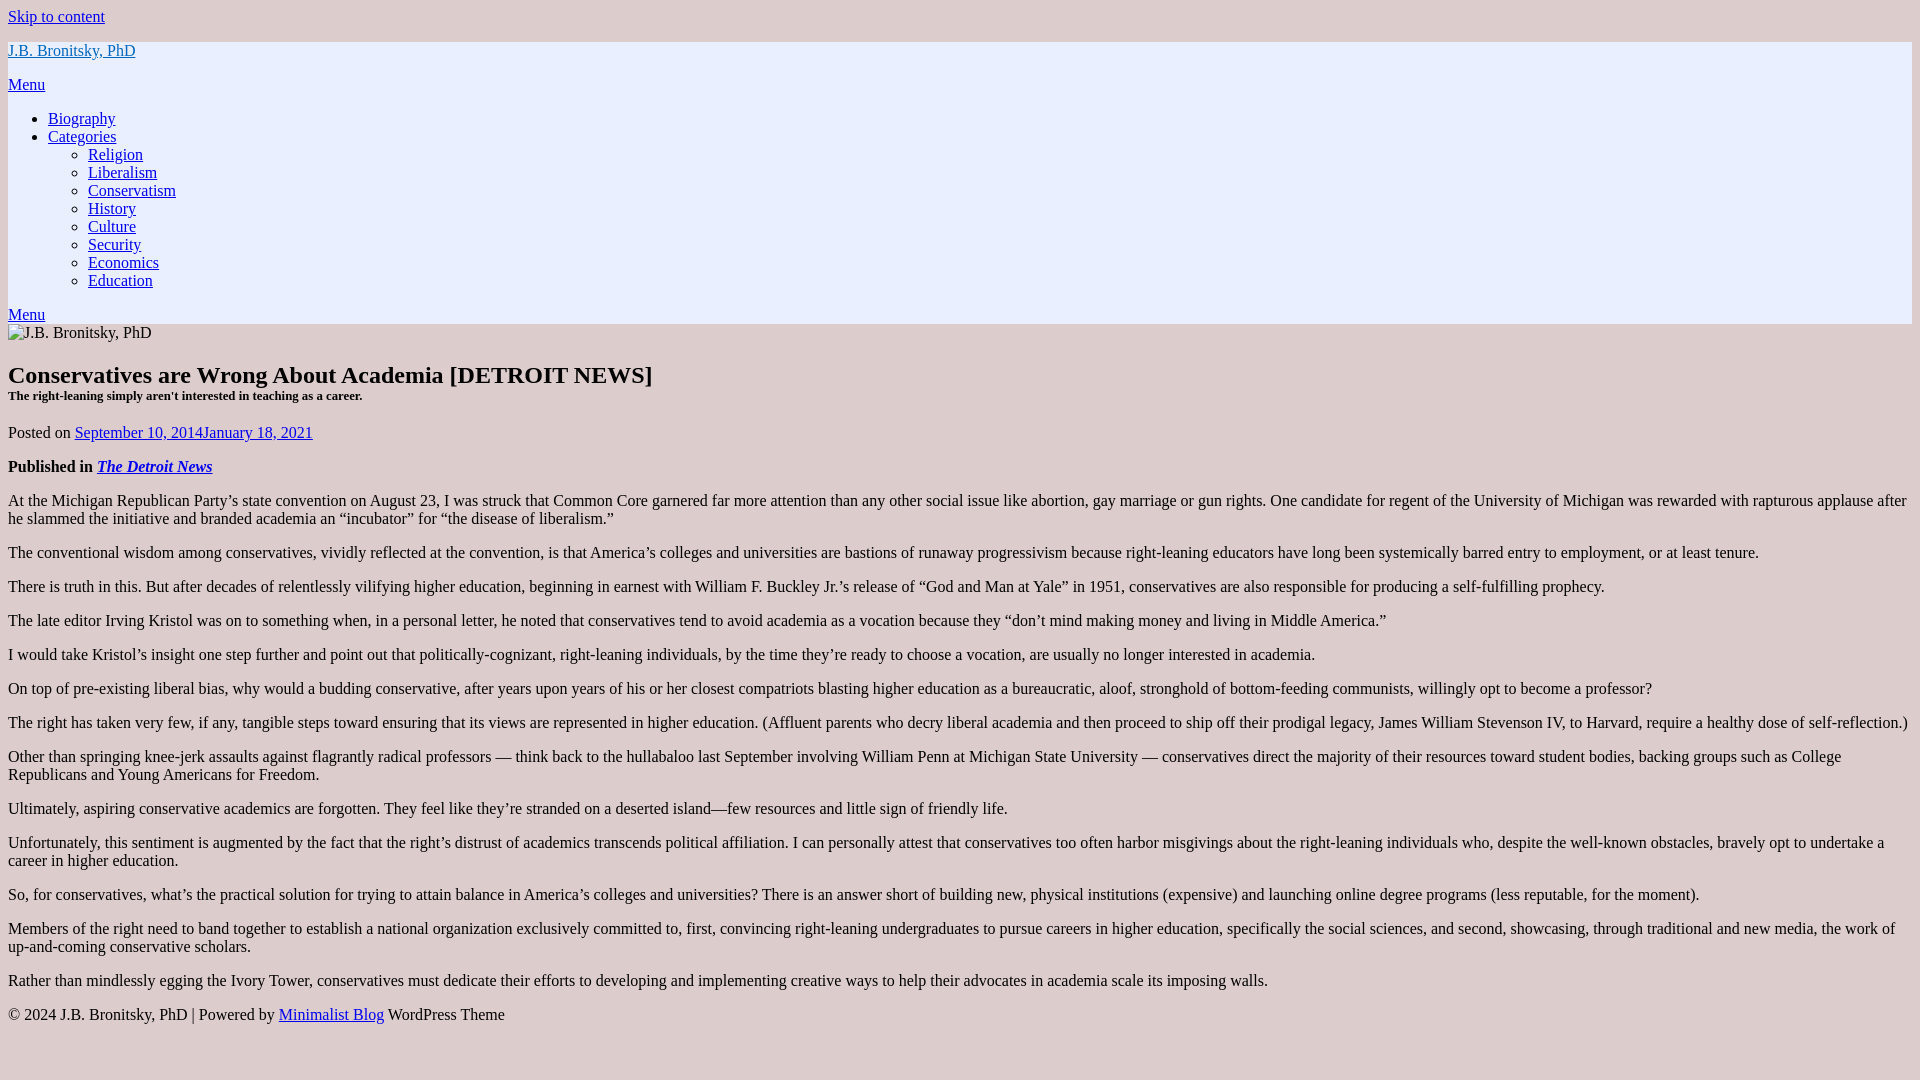  Describe the element at coordinates (82, 118) in the screenshot. I see `Biography` at that location.